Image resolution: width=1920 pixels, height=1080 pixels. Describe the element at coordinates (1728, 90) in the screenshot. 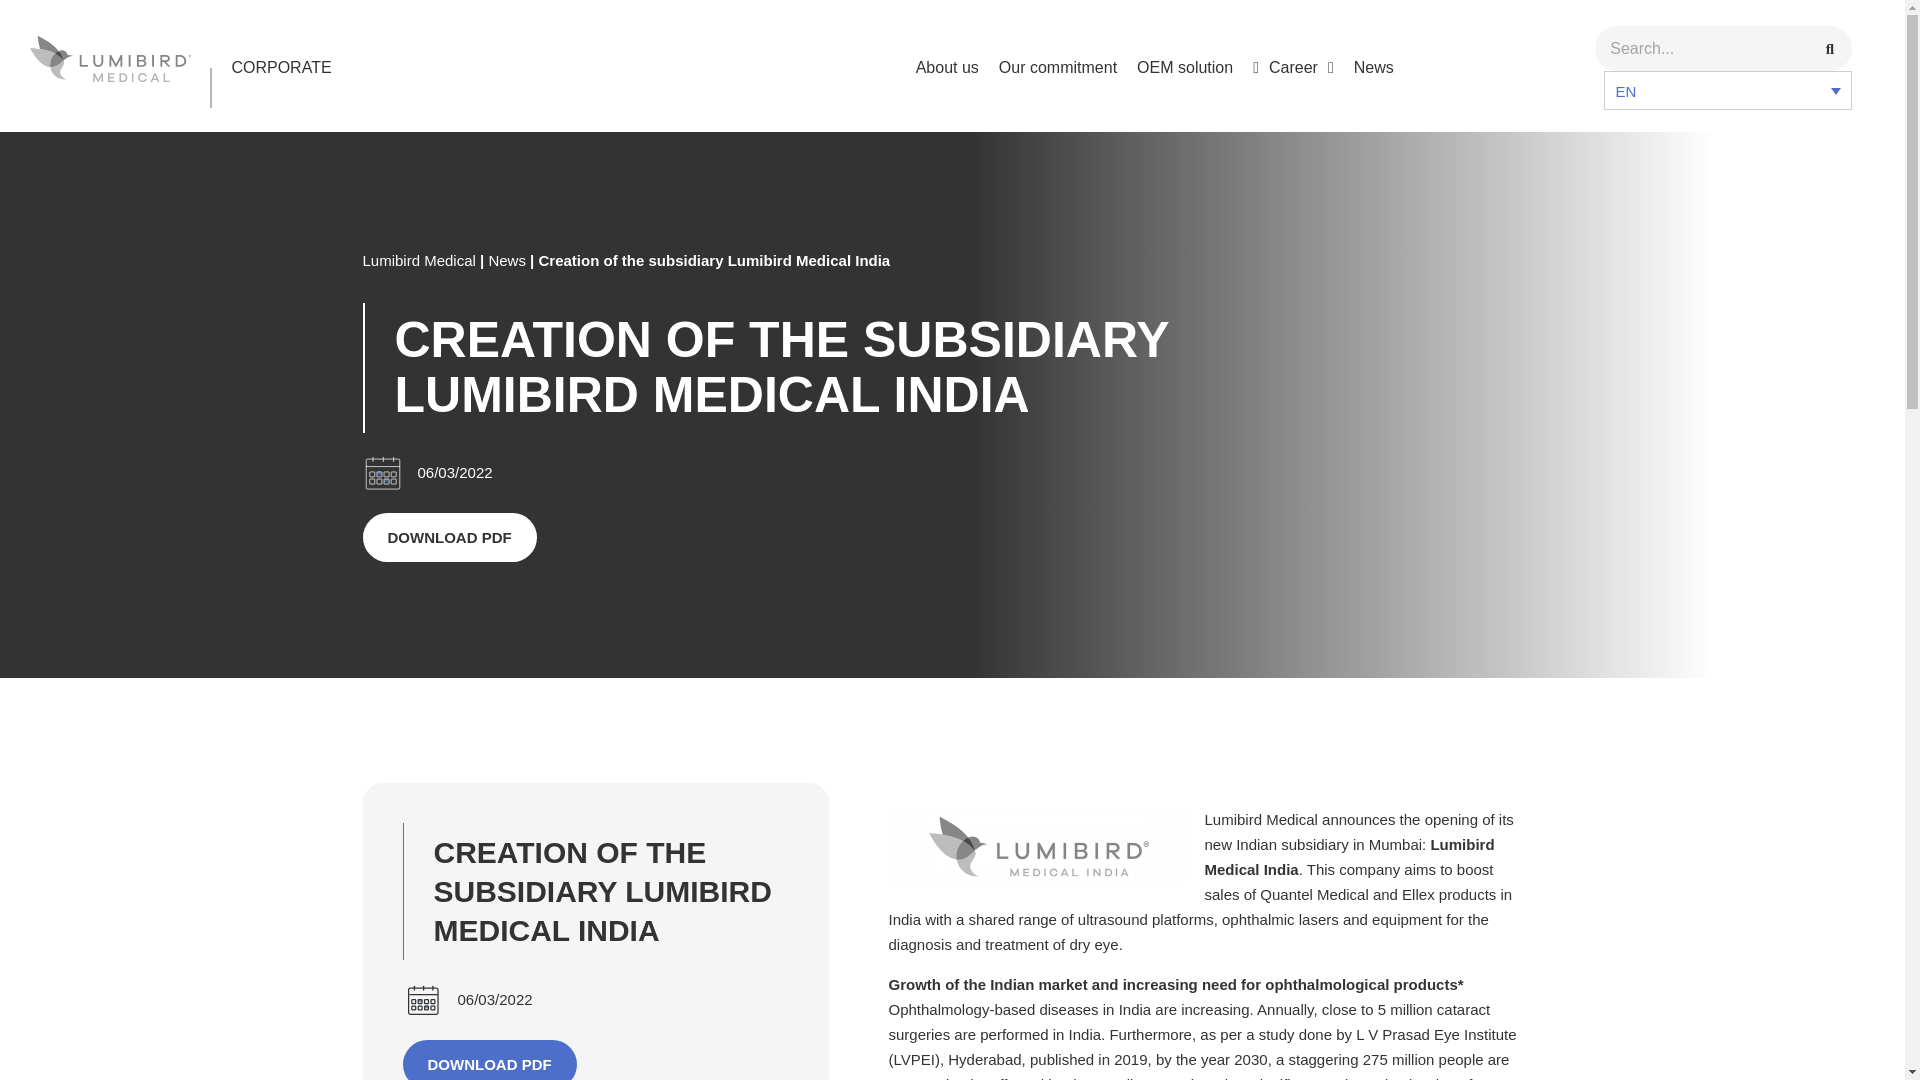

I see `EN` at that location.